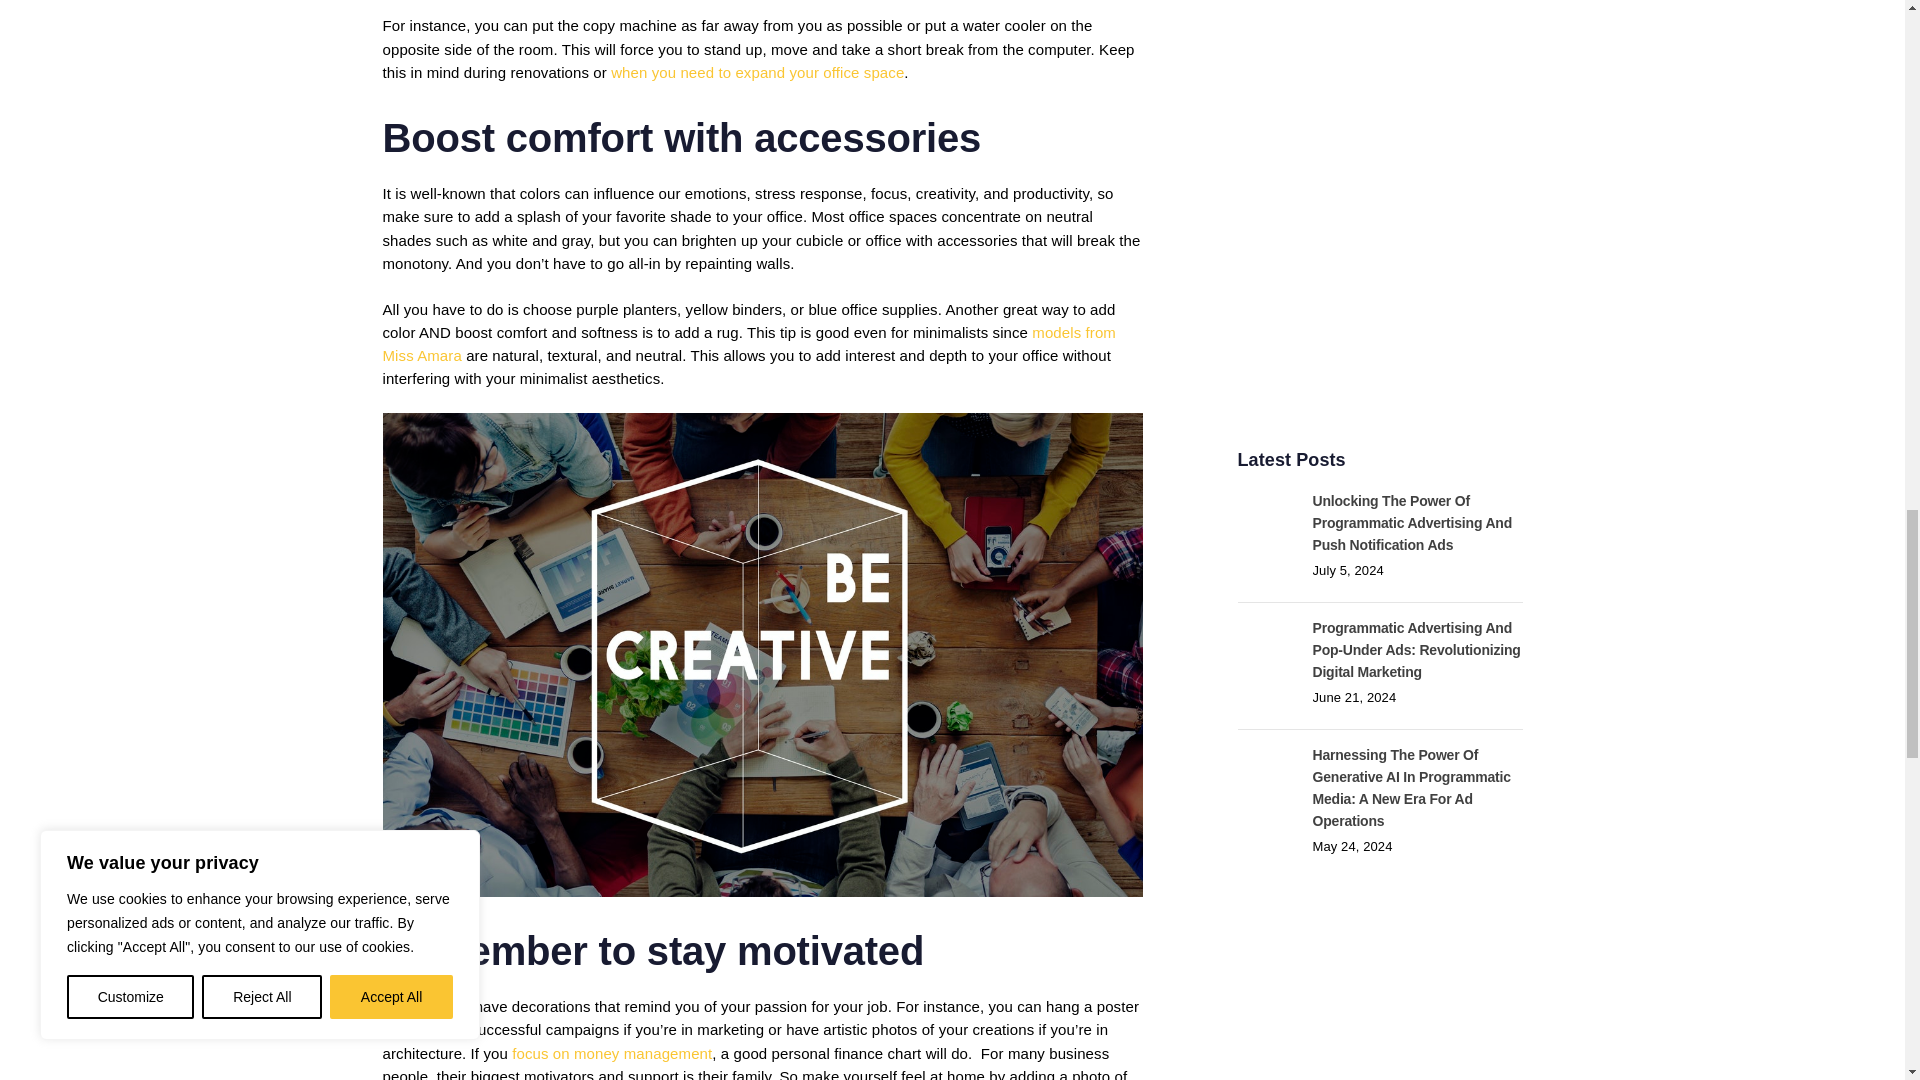  Describe the element at coordinates (612, 1053) in the screenshot. I see `focus on money management` at that location.